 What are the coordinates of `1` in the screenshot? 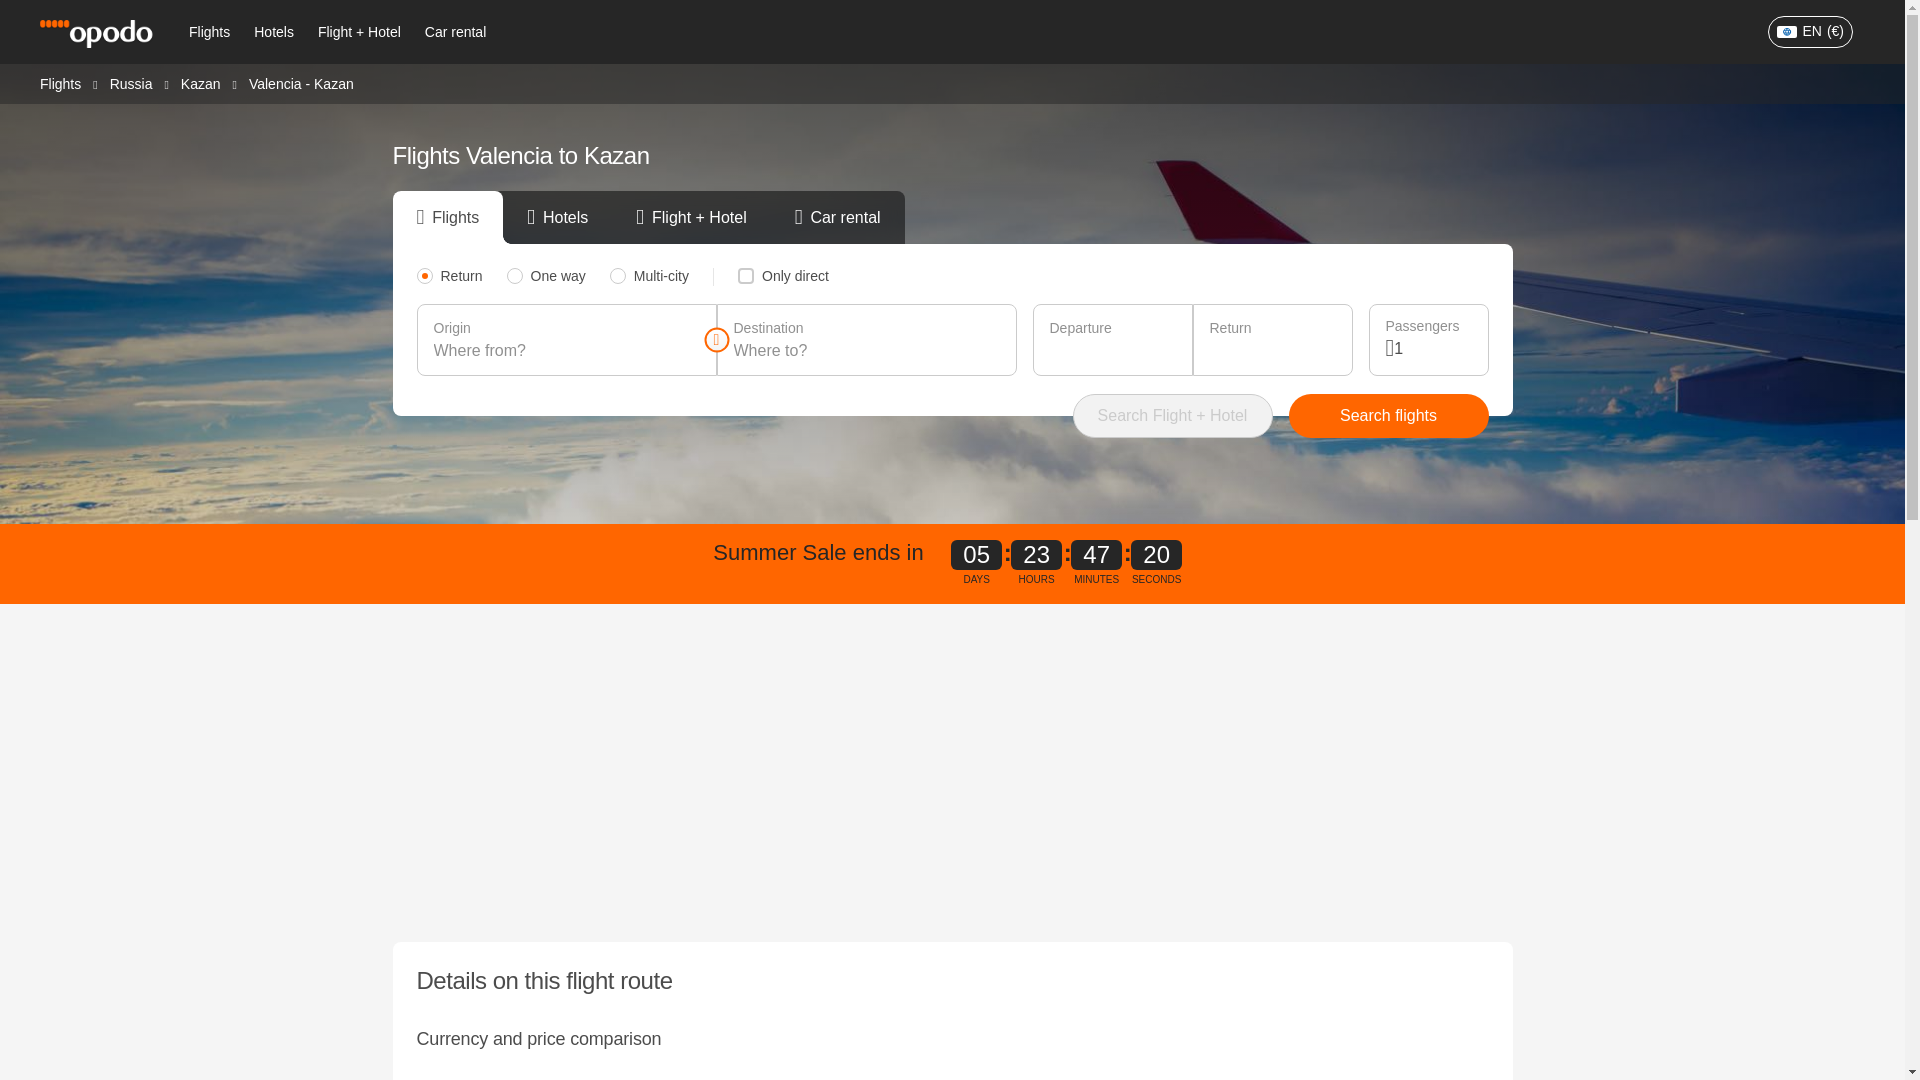 It's located at (1432, 348).